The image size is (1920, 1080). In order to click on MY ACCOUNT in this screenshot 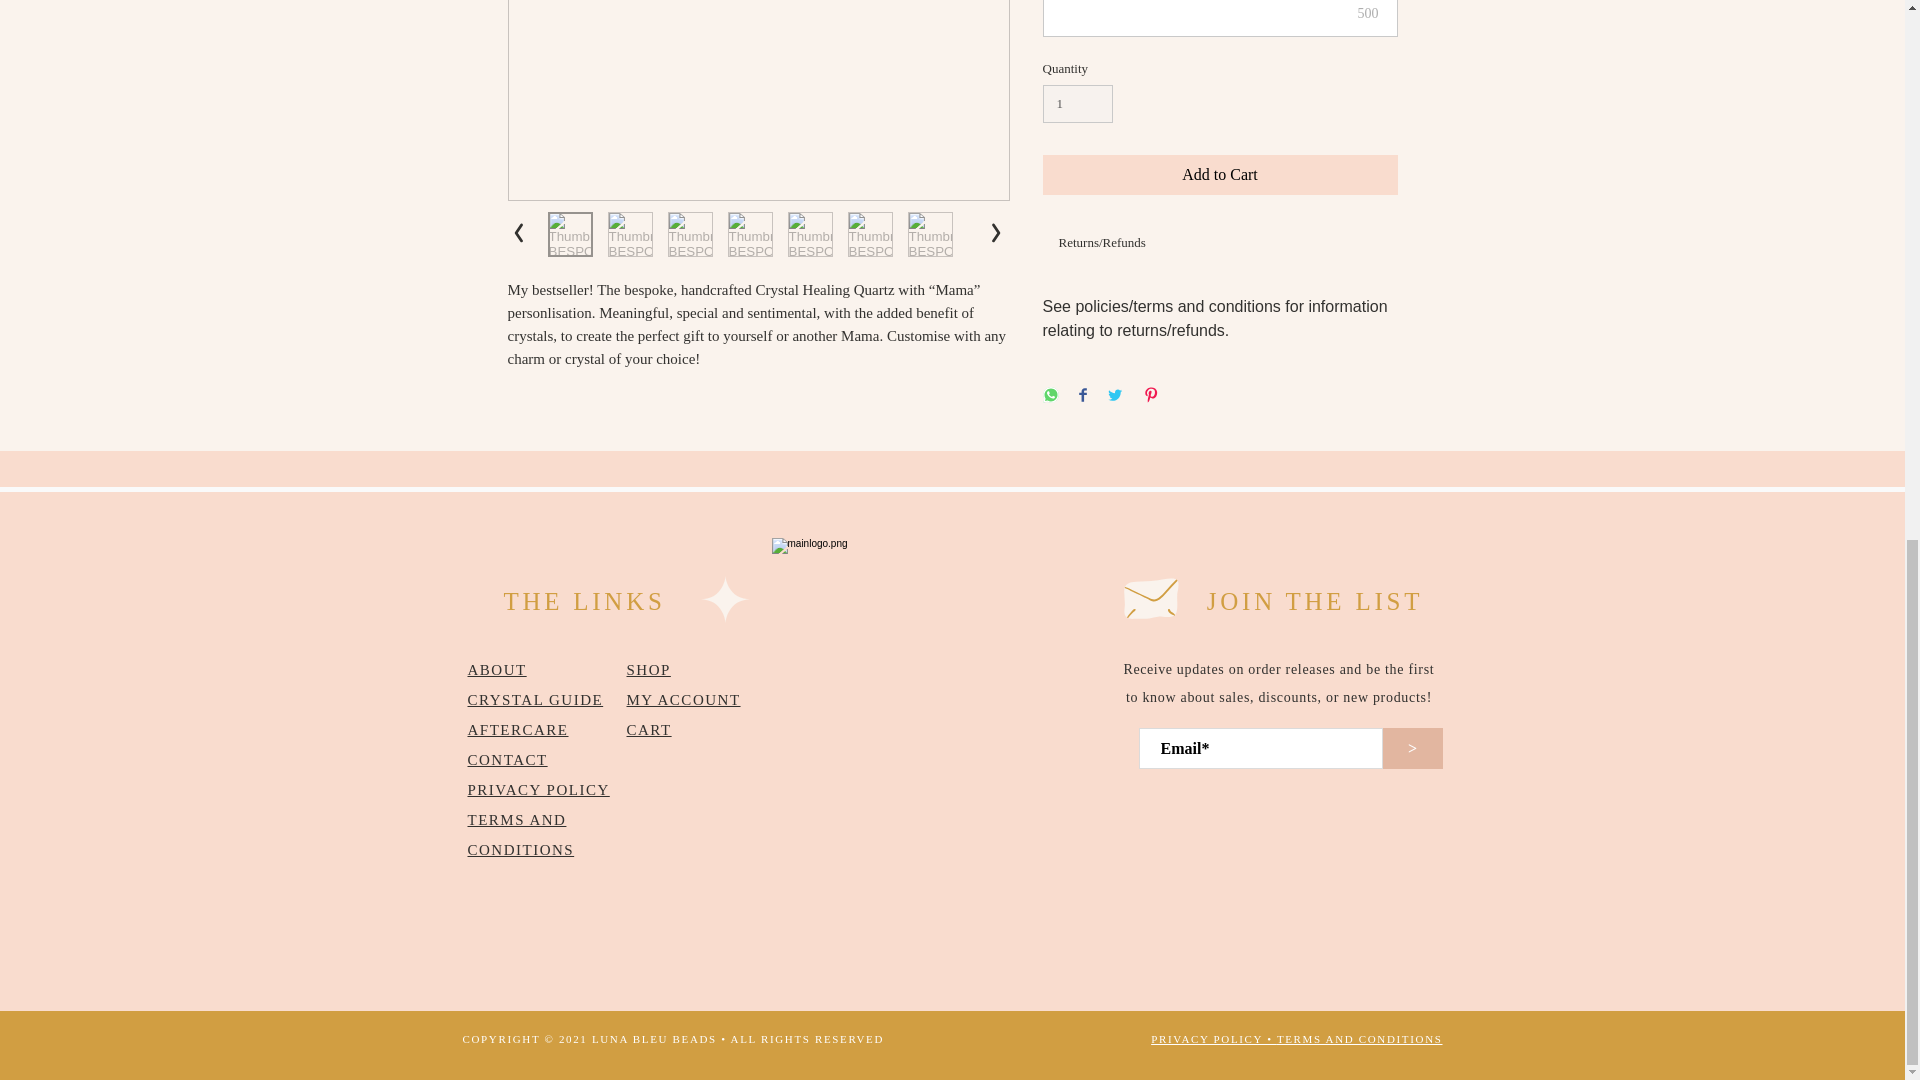, I will do `click(682, 700)`.